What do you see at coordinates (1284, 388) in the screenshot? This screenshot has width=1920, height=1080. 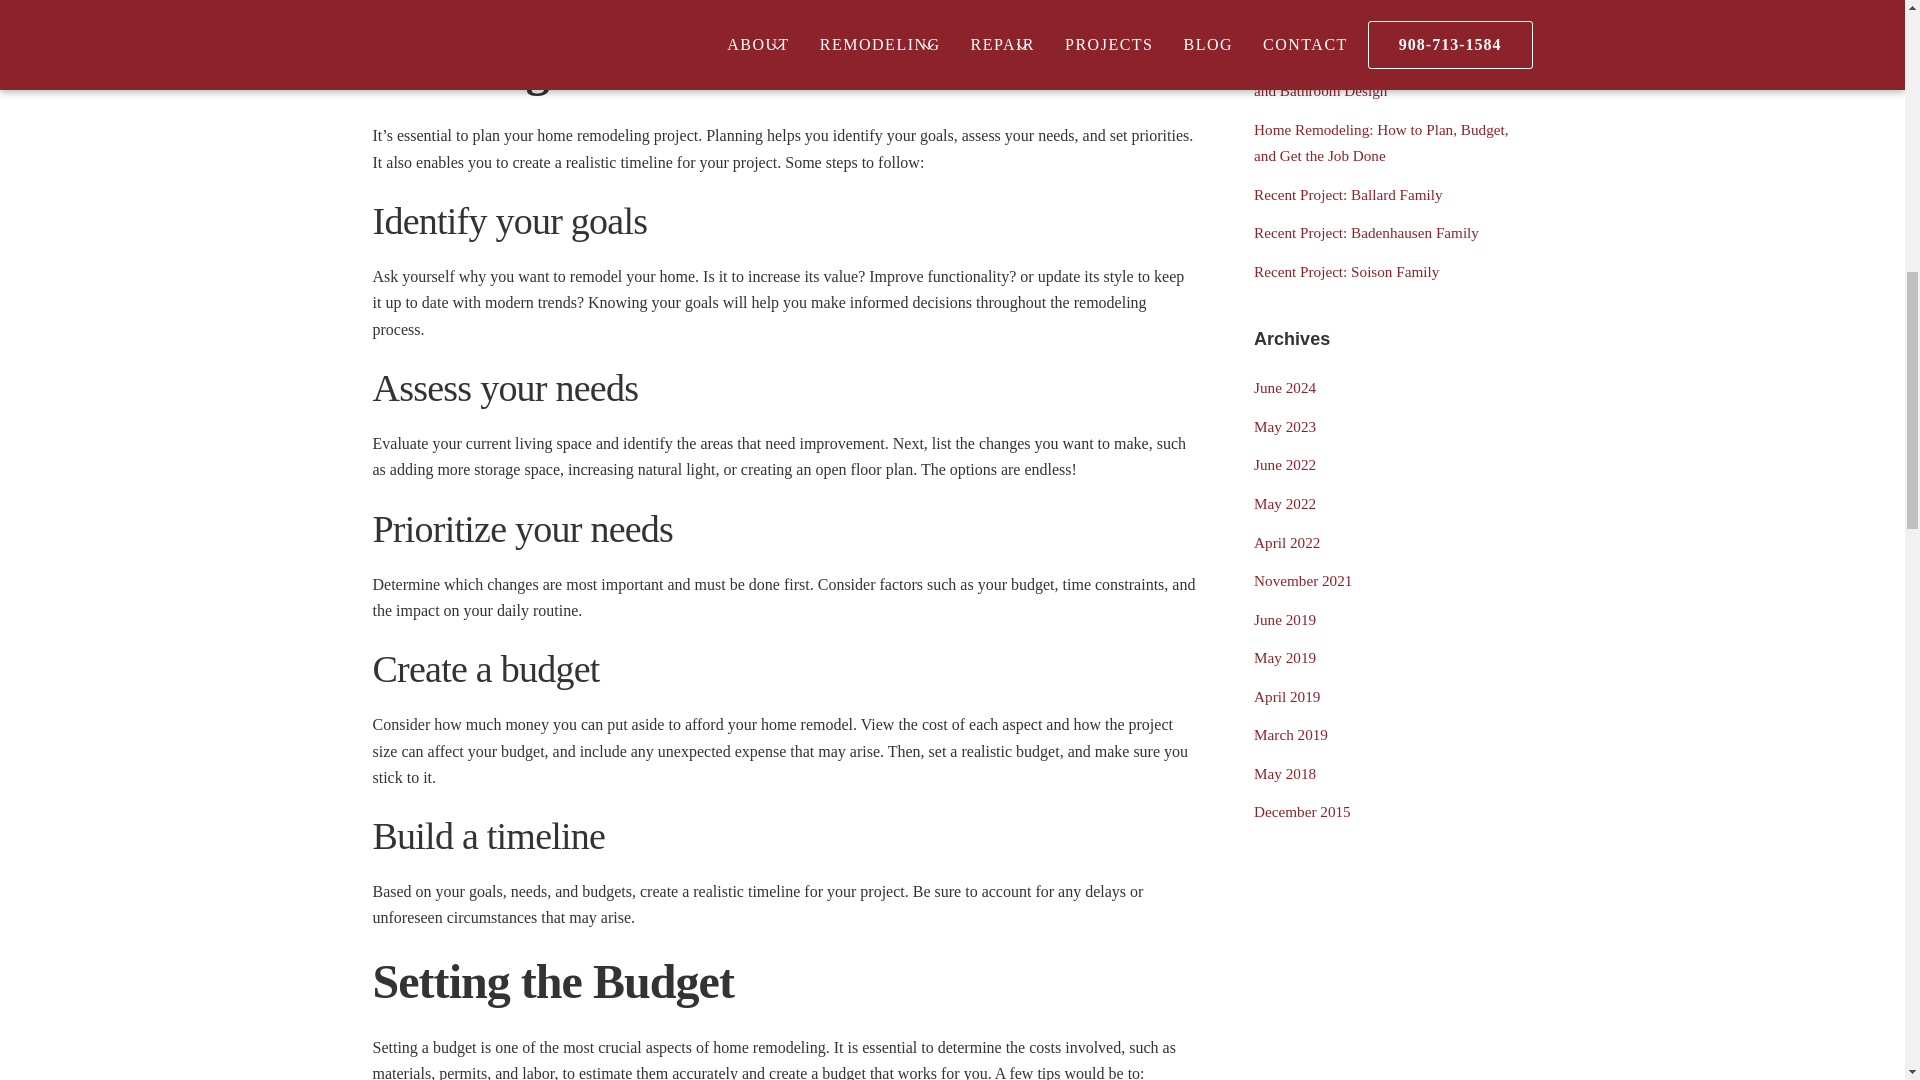 I see `June 2024` at bounding box center [1284, 388].